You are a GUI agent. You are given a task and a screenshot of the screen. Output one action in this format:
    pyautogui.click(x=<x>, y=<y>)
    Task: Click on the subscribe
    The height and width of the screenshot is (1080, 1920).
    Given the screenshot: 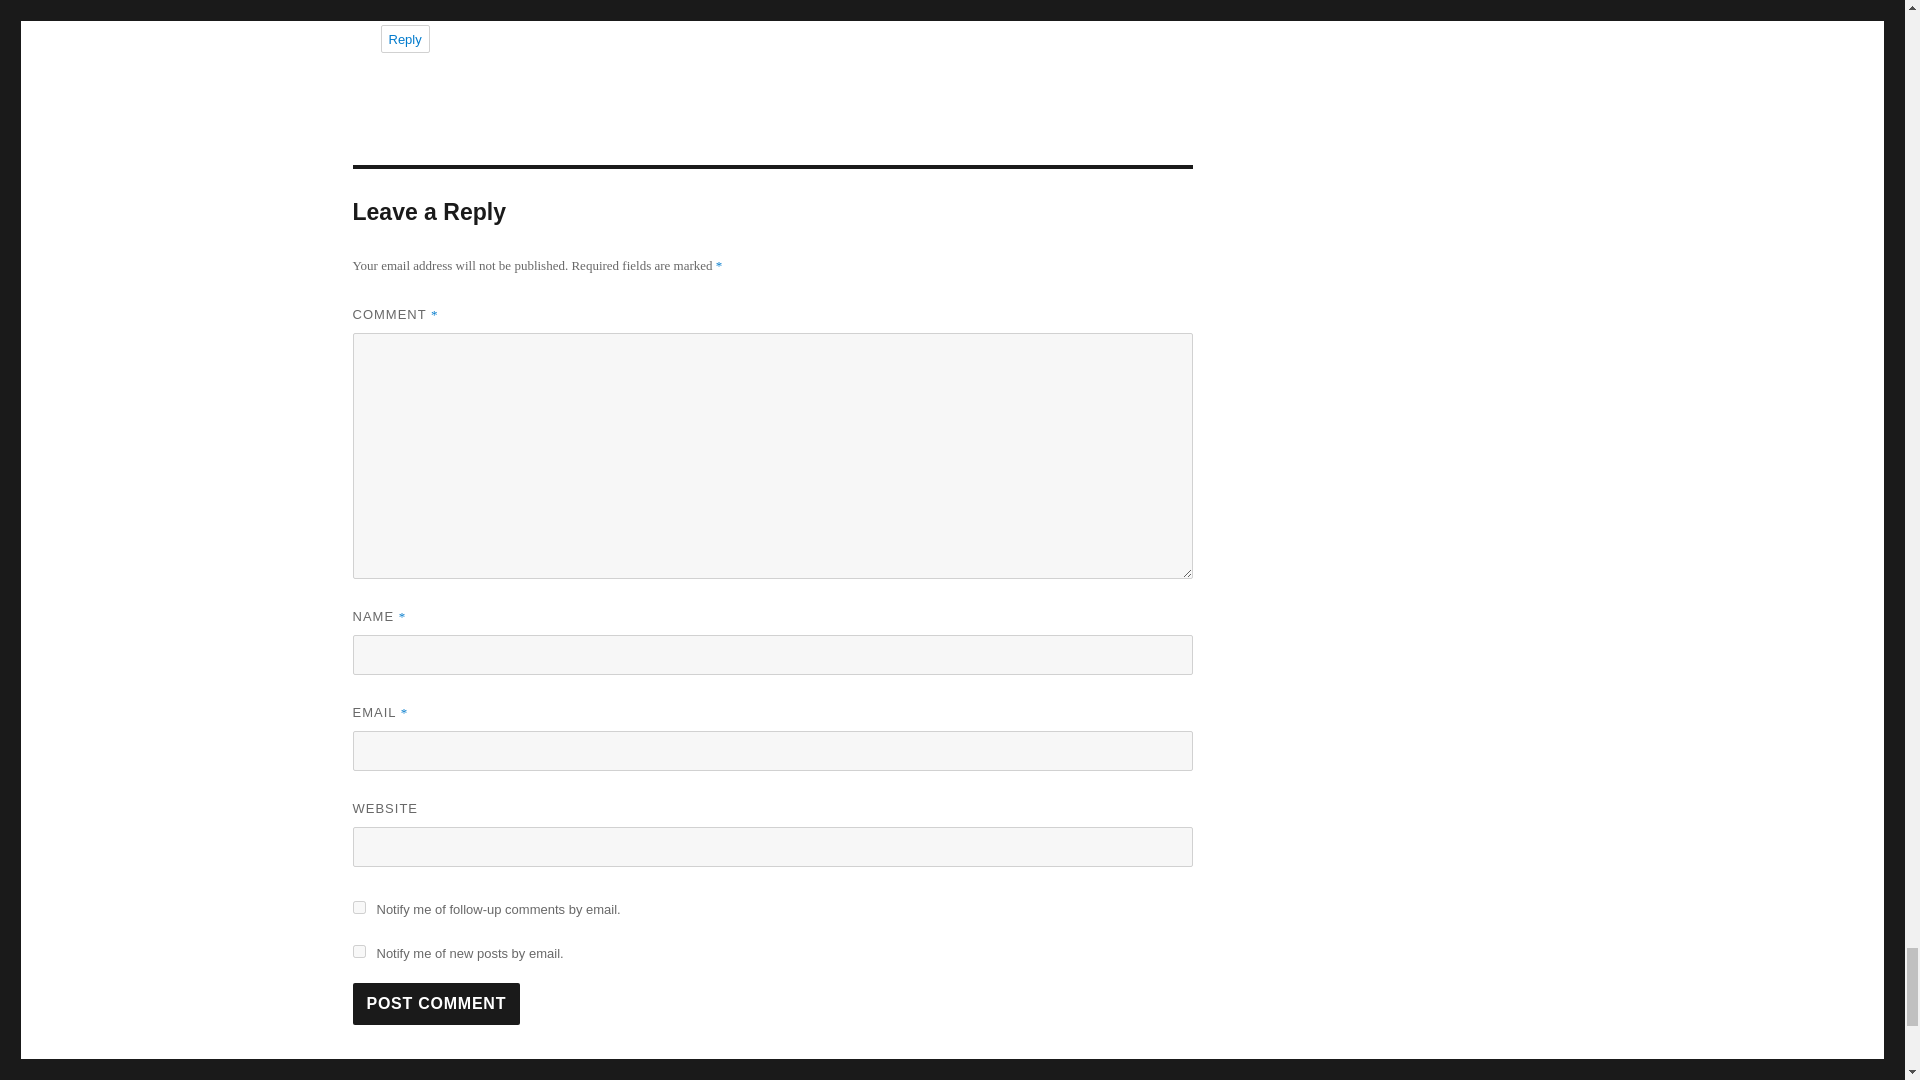 What is the action you would take?
    pyautogui.click(x=358, y=951)
    